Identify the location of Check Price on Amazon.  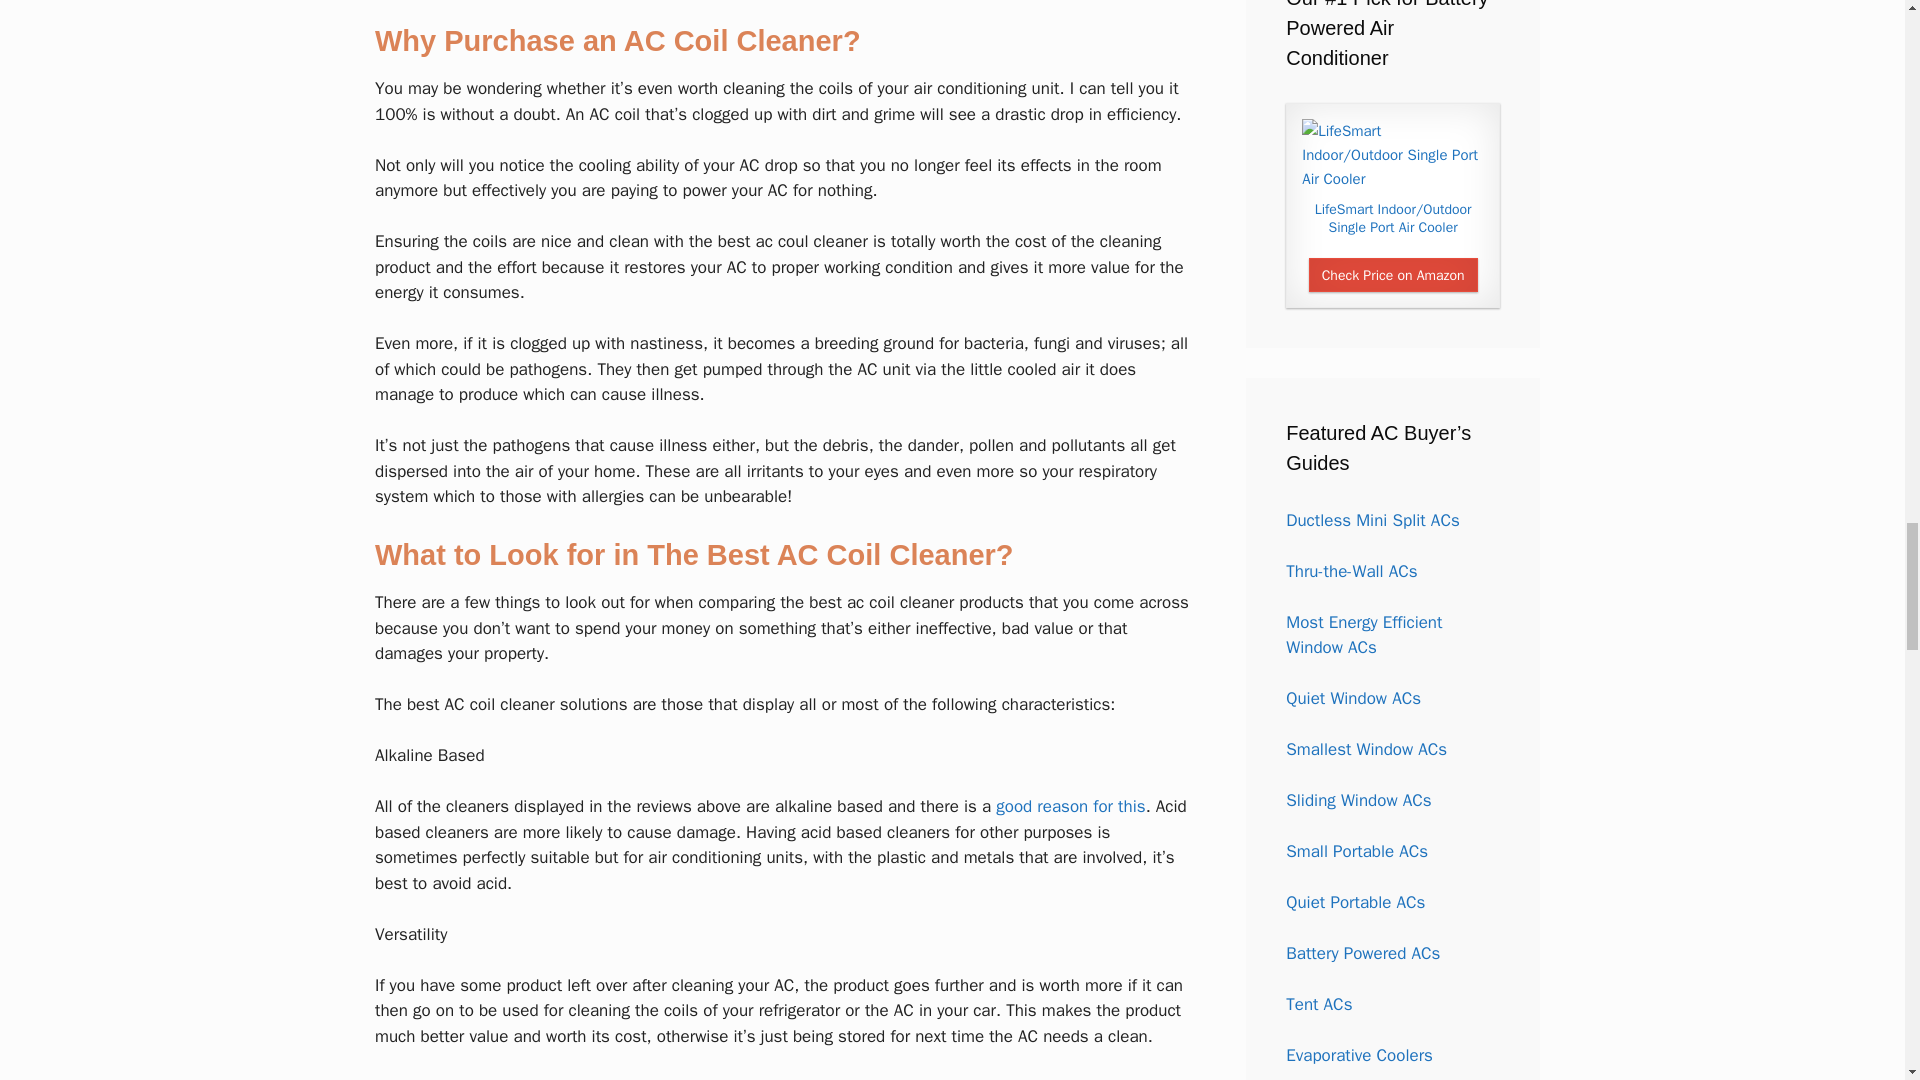
(1394, 274).